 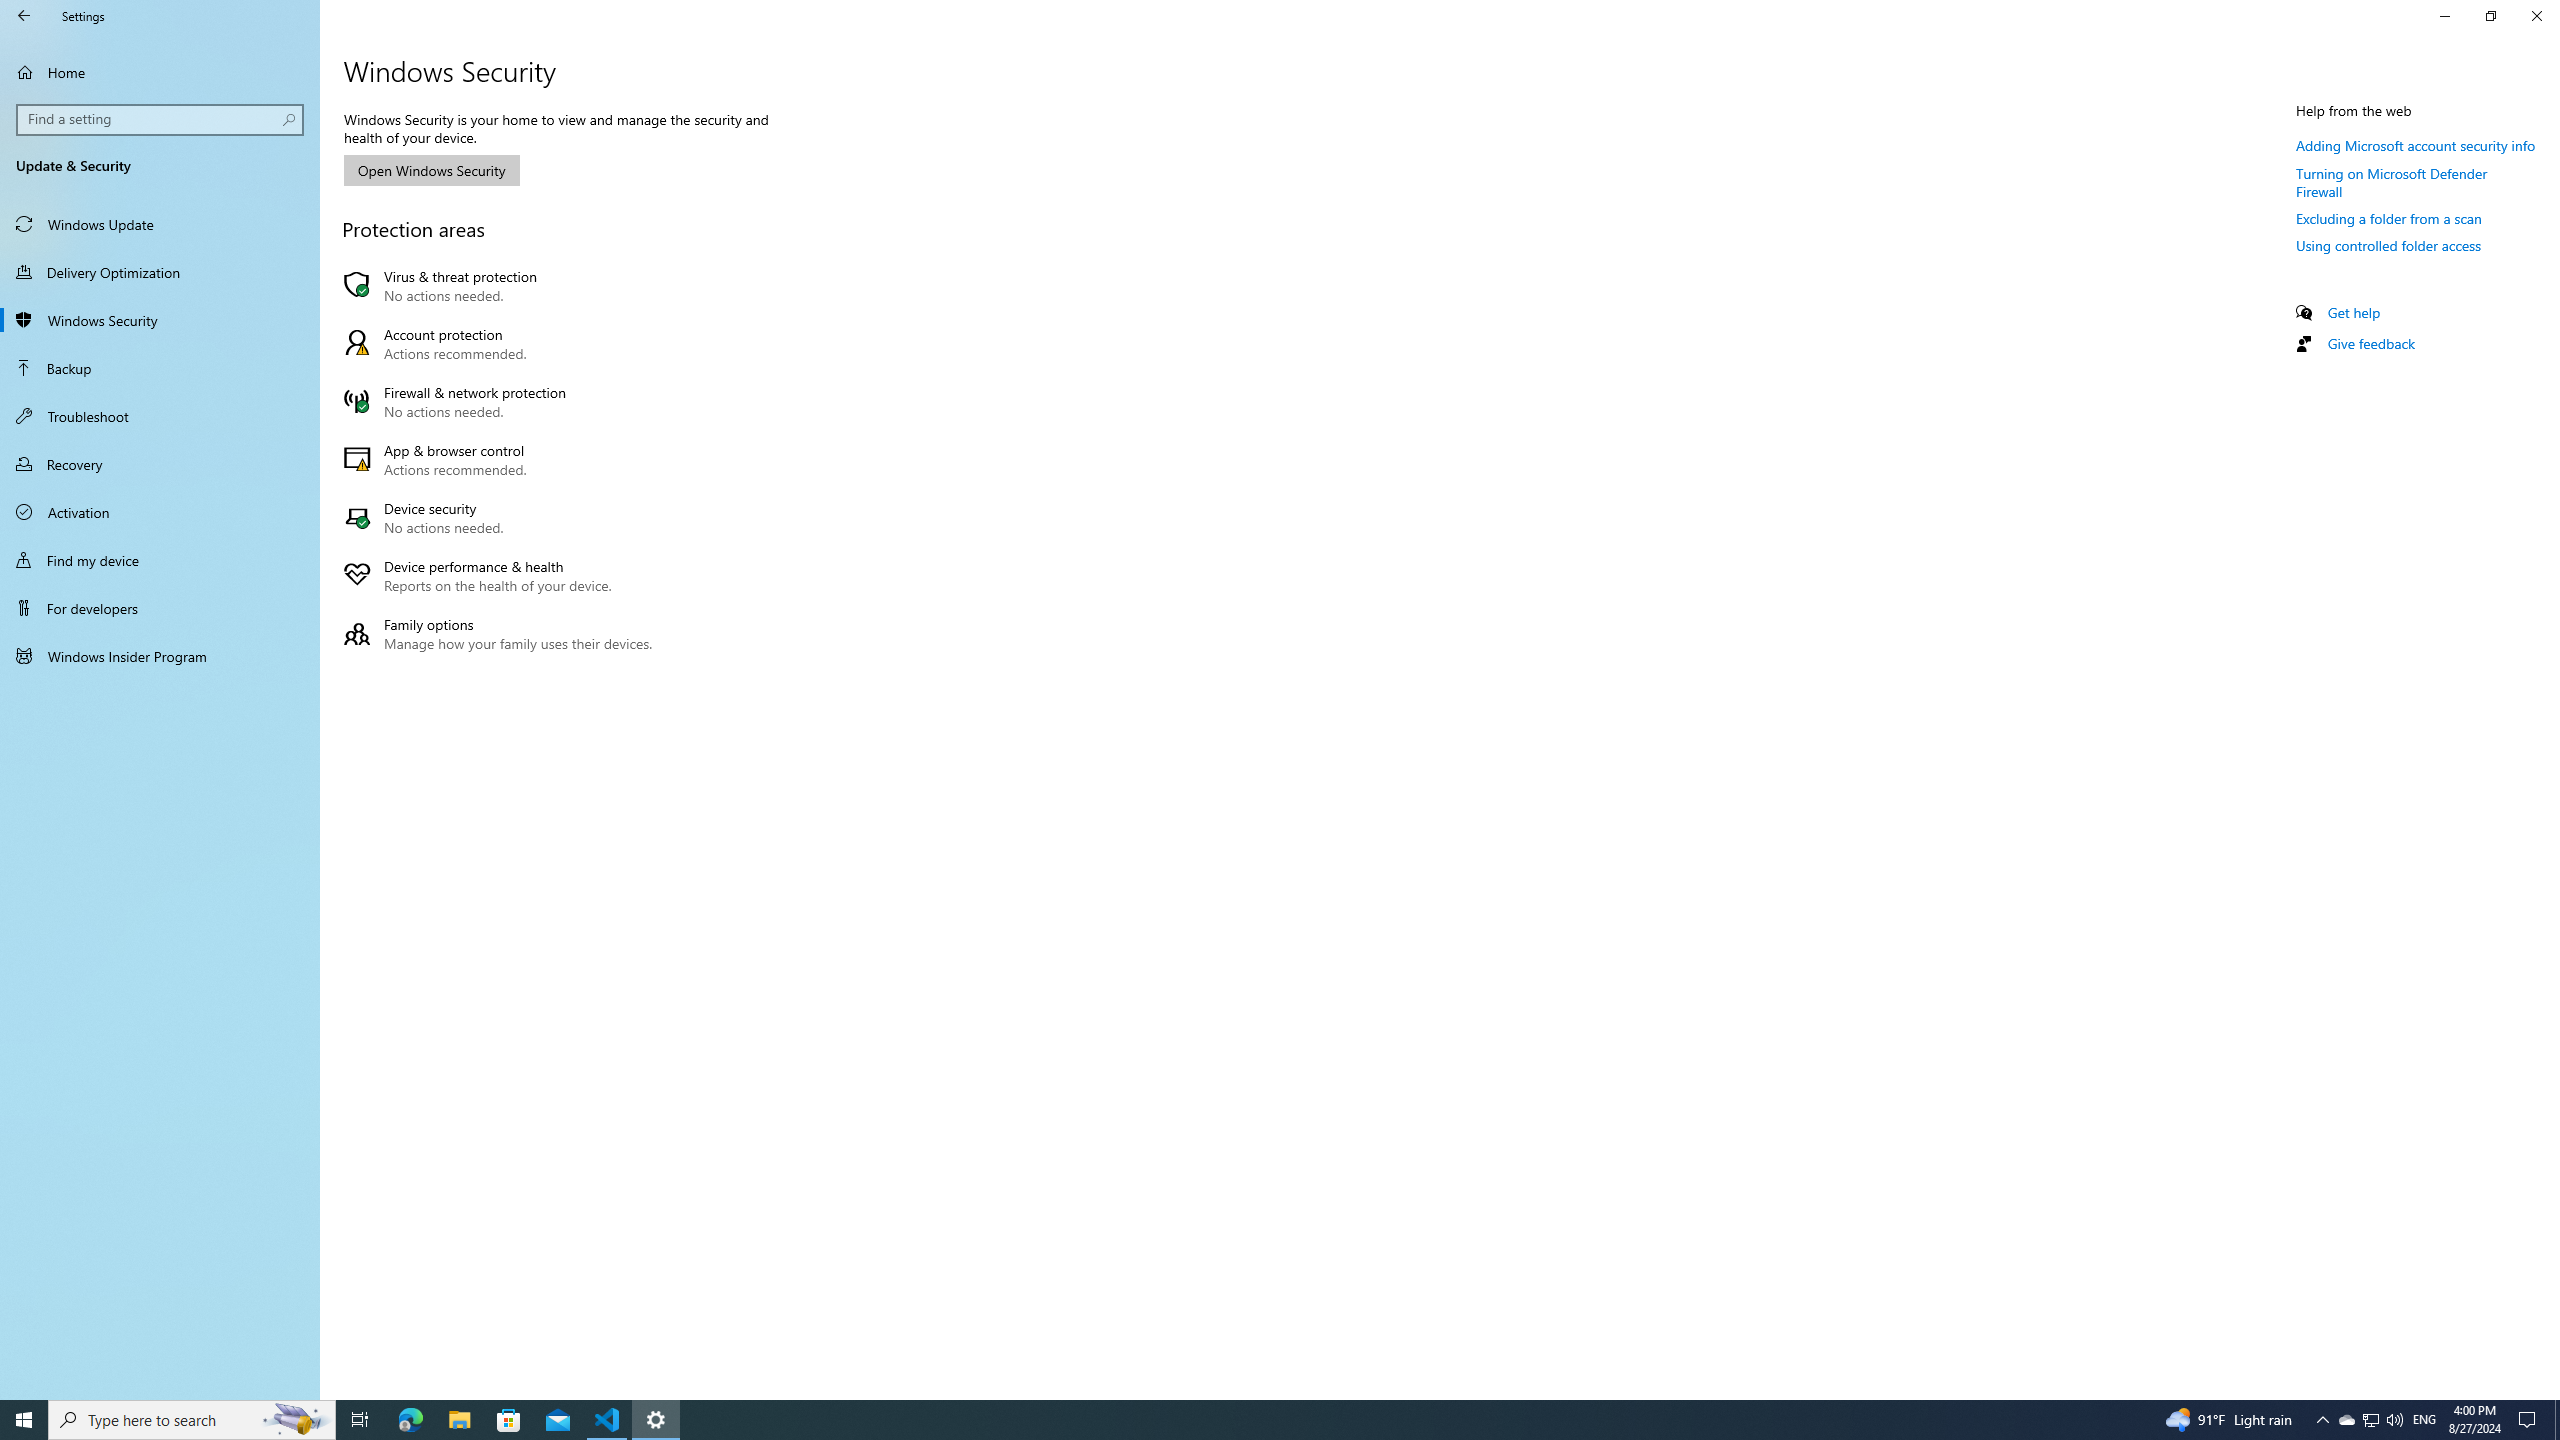 What do you see at coordinates (161, 119) in the screenshot?
I see `Search box, Find a setting` at bounding box center [161, 119].